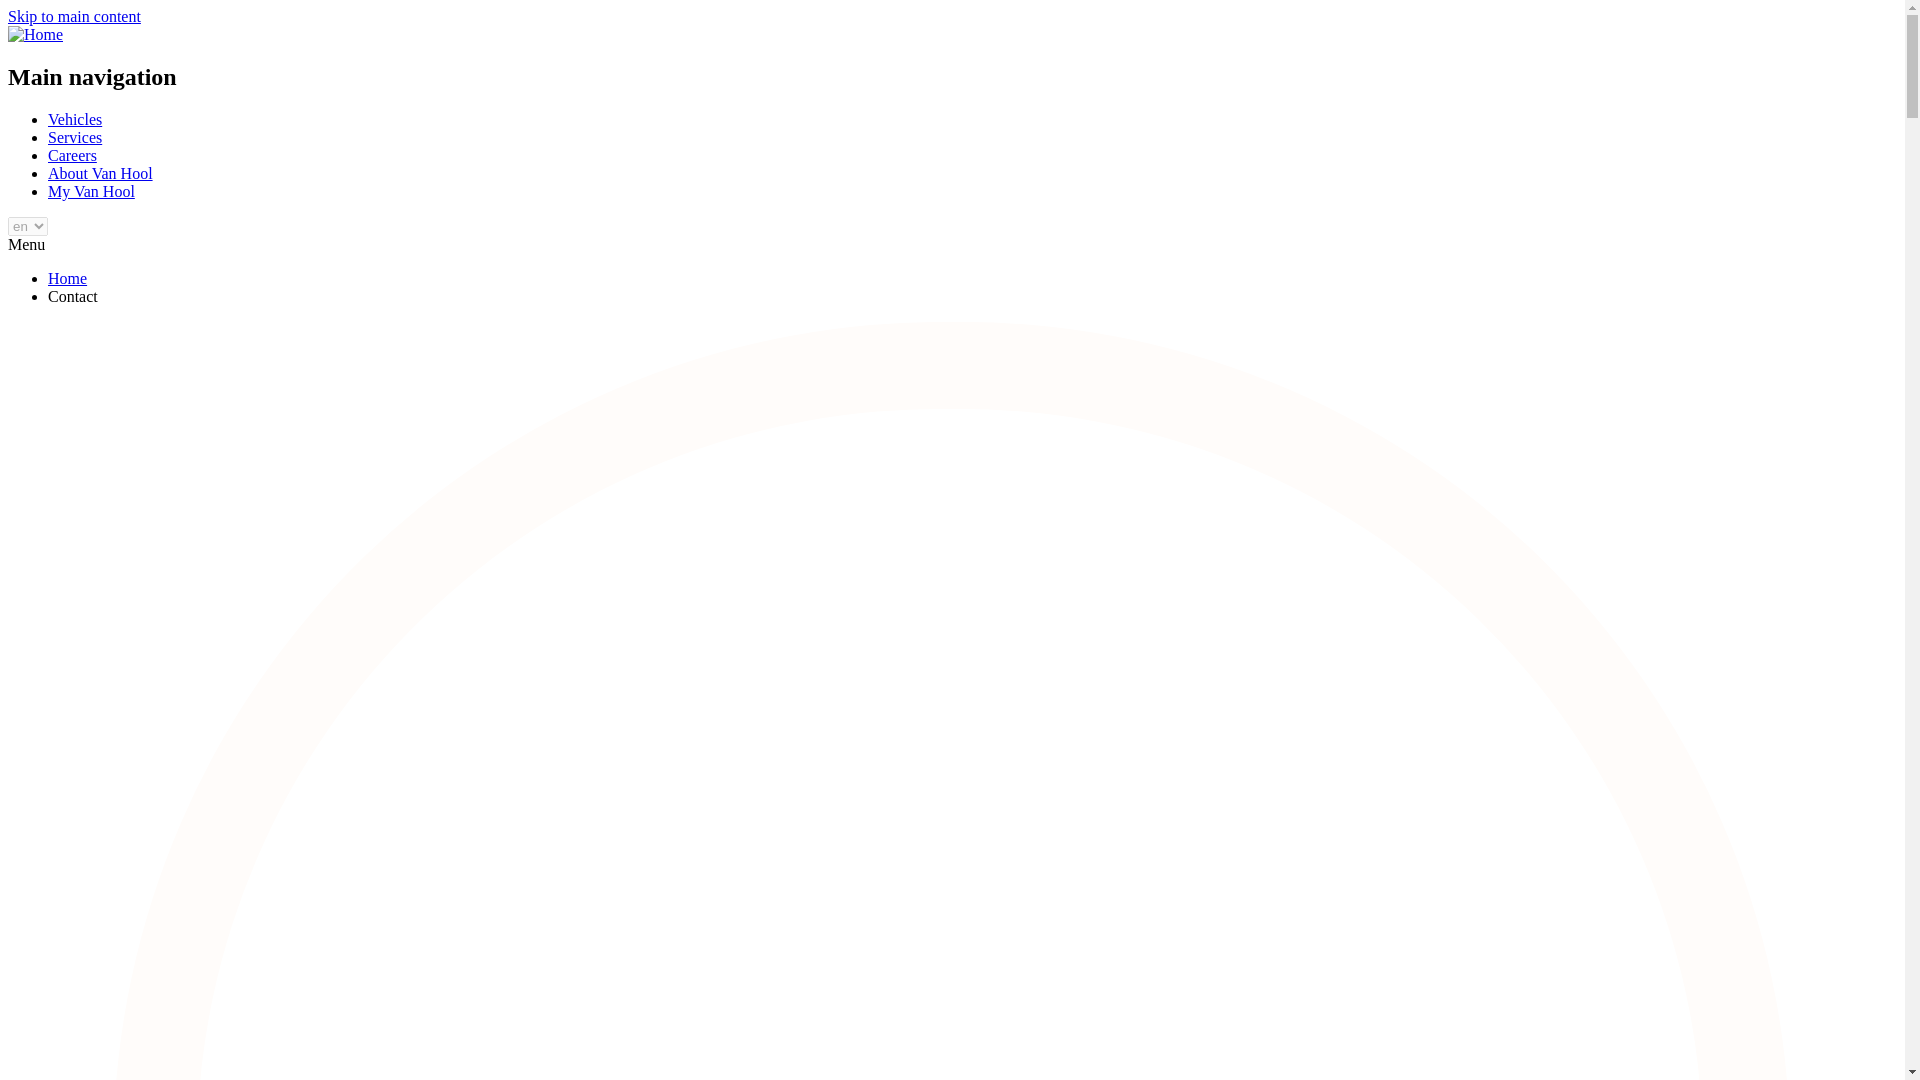  What do you see at coordinates (74, 120) in the screenshot?
I see `Vehicles` at bounding box center [74, 120].